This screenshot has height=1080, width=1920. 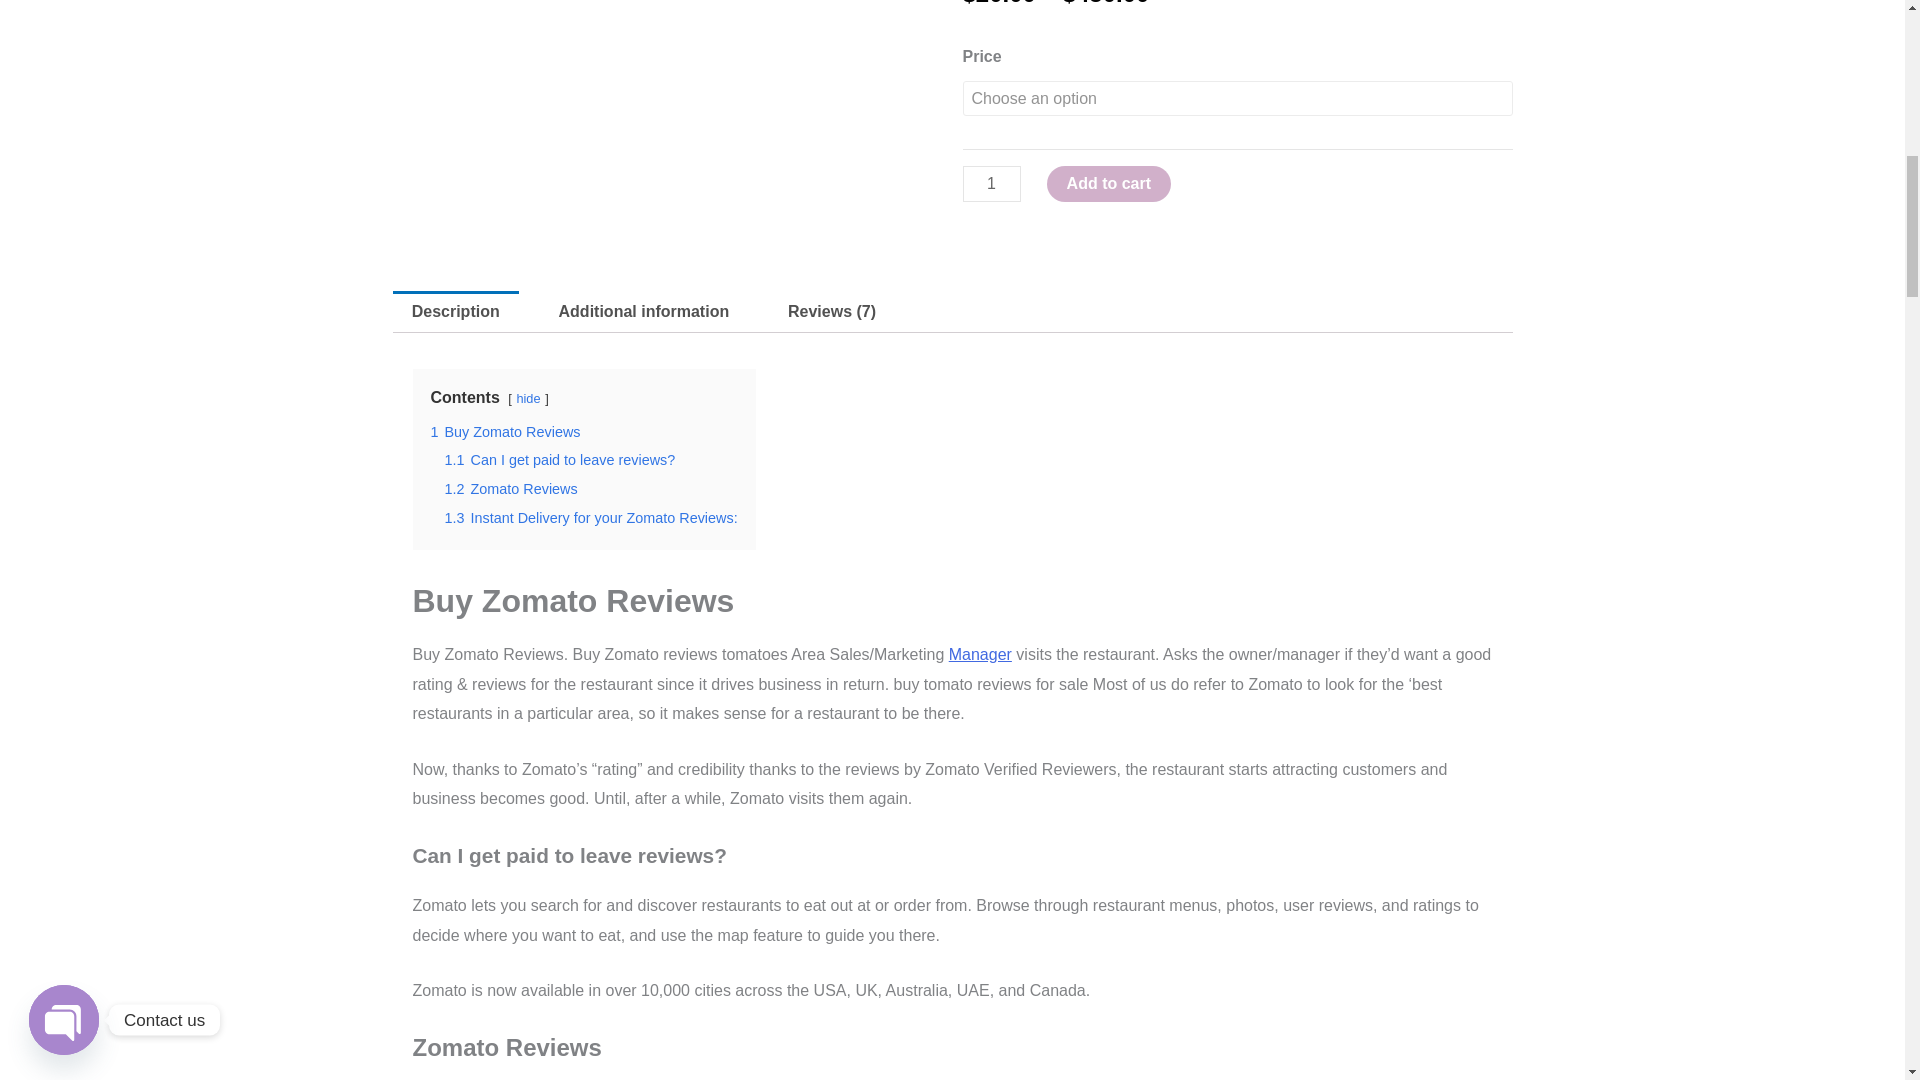 I want to click on 1, so click(x=990, y=184).